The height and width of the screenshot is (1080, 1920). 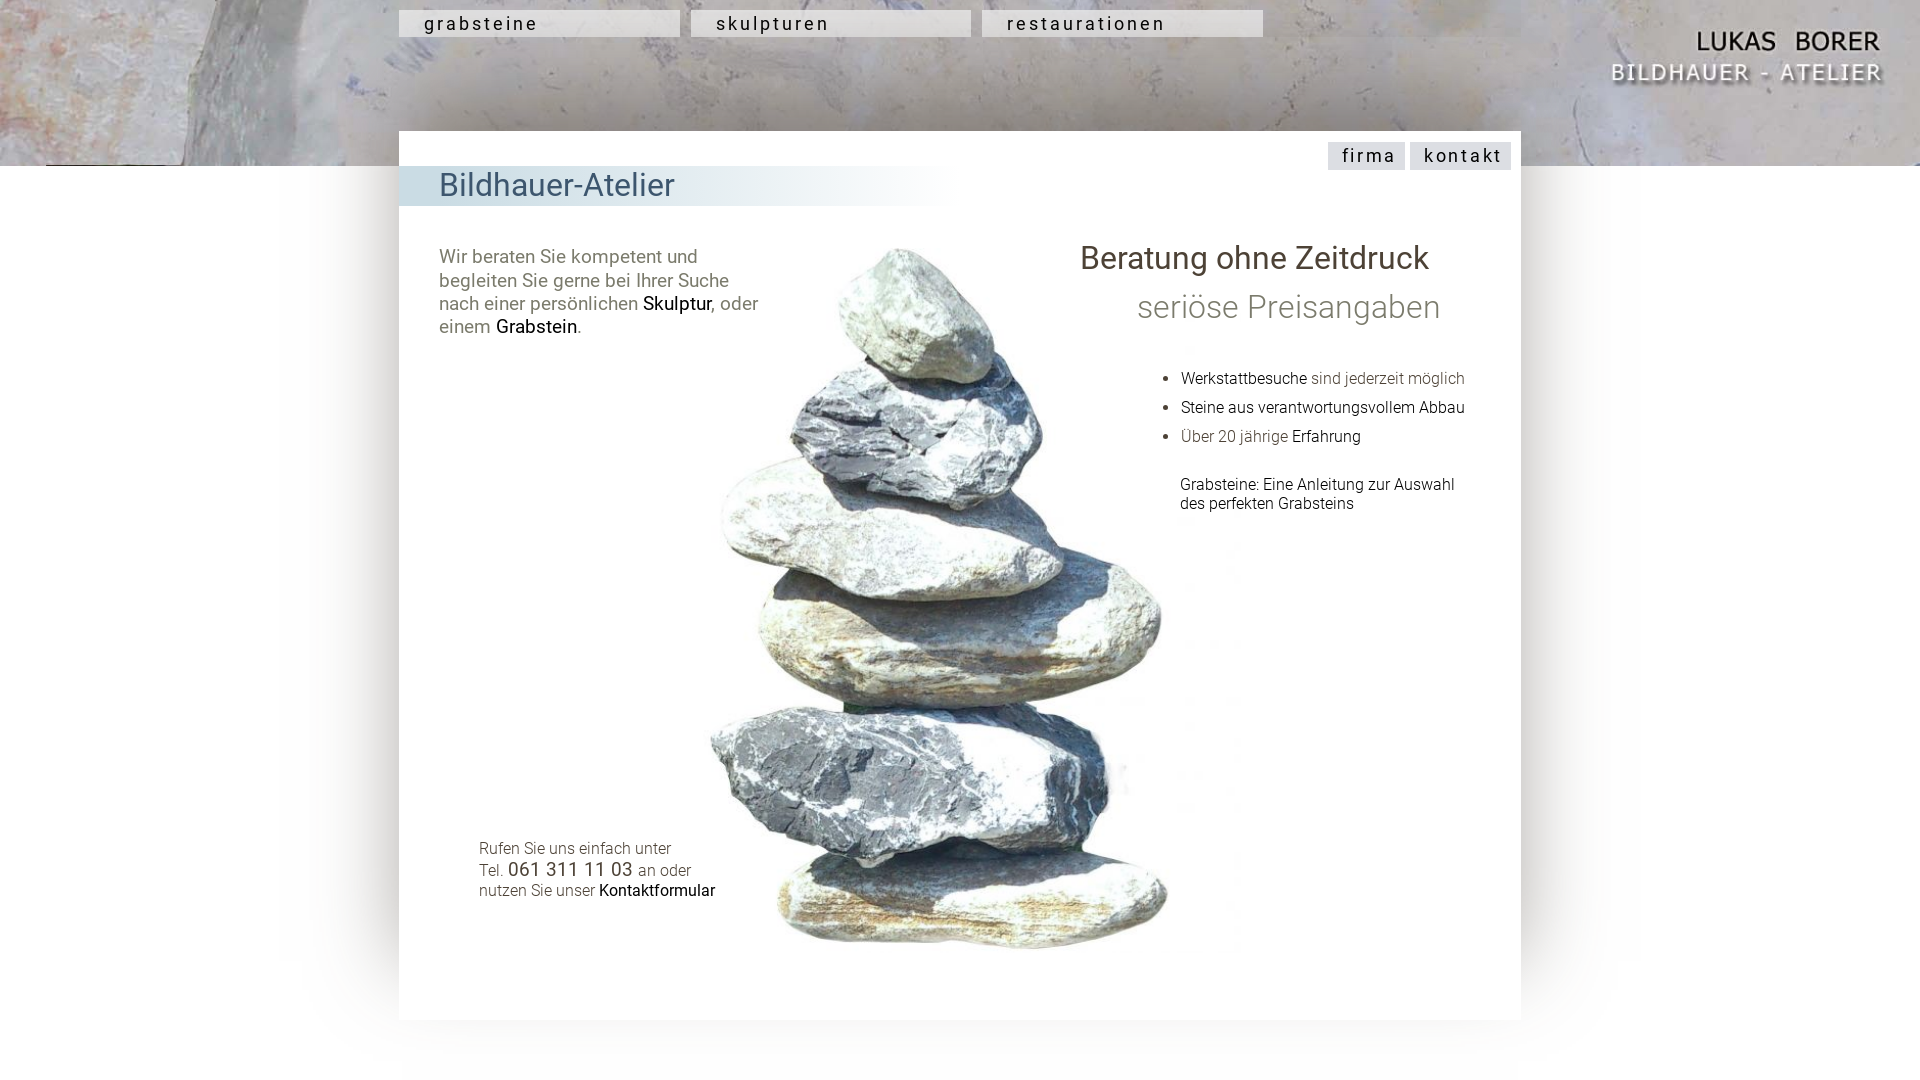 What do you see at coordinates (1252, 144) in the screenshot?
I see ` ` at bounding box center [1252, 144].